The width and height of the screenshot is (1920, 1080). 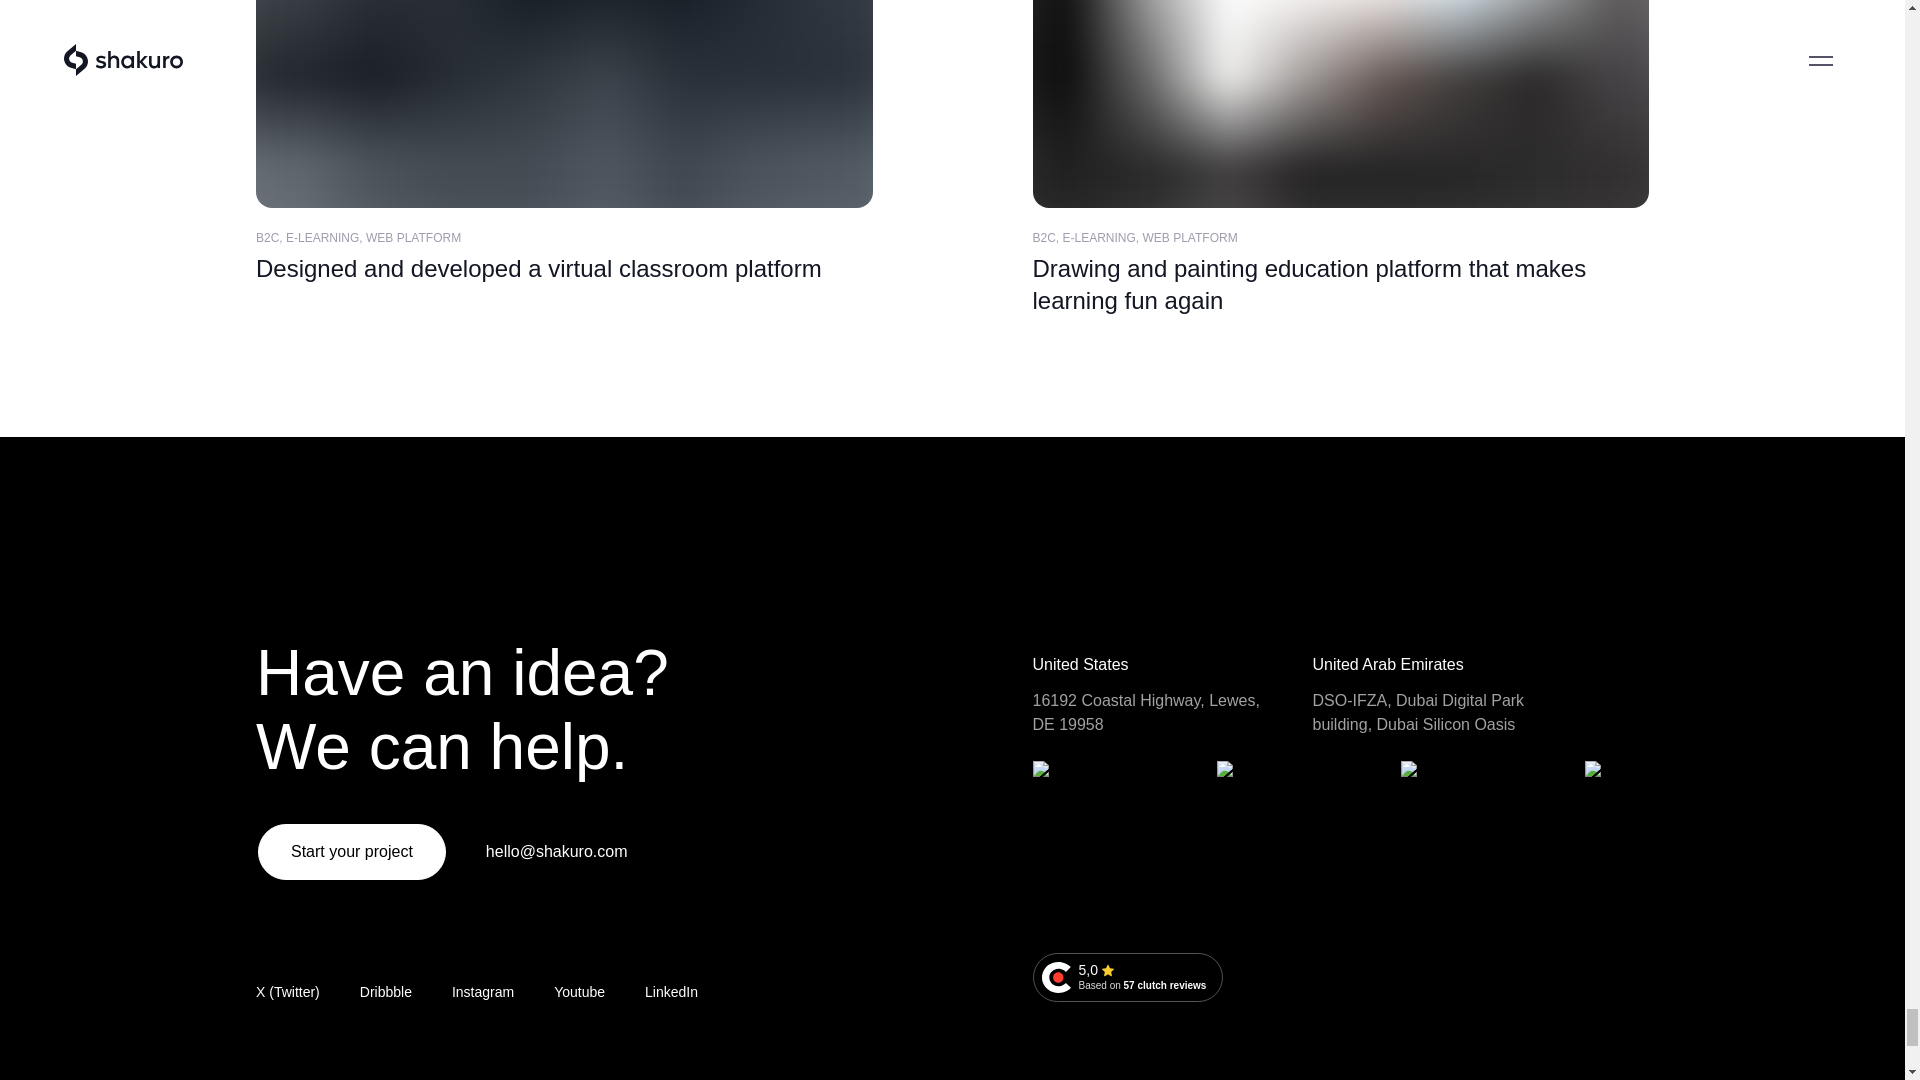 I want to click on Youtube, so click(x=1128, y=977).